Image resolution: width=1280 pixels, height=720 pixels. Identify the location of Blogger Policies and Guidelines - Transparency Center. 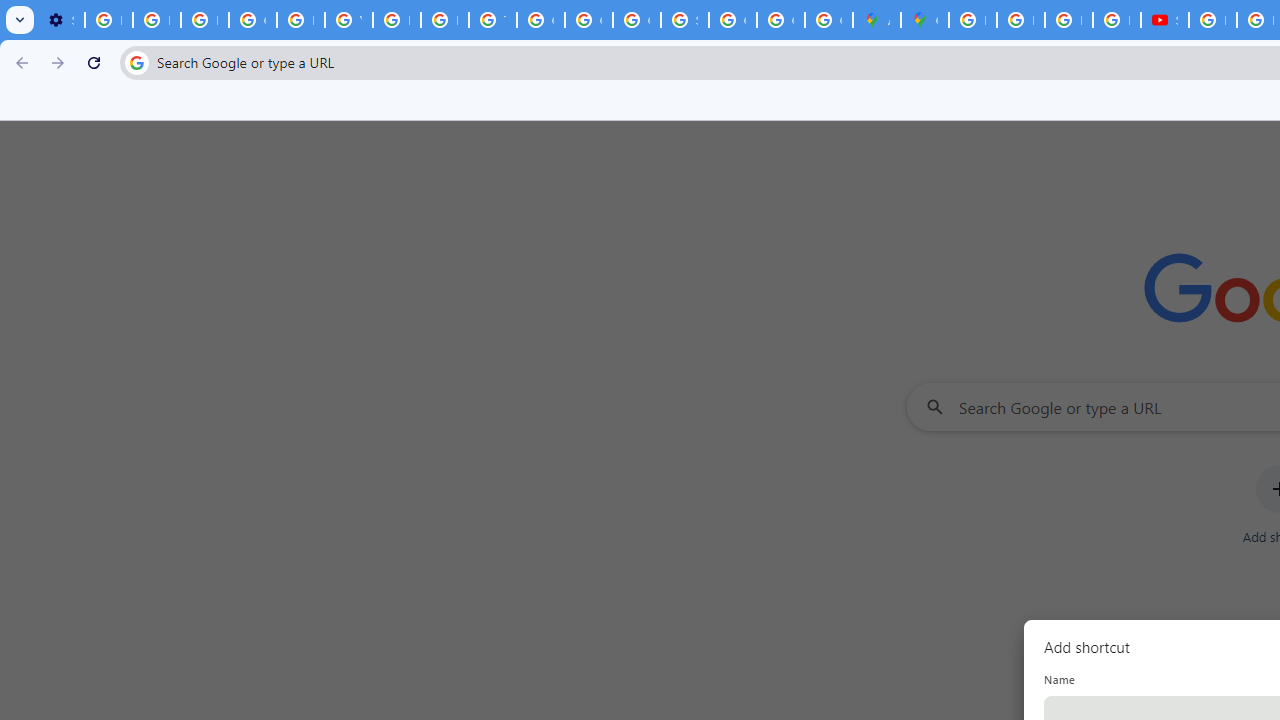
(972, 20).